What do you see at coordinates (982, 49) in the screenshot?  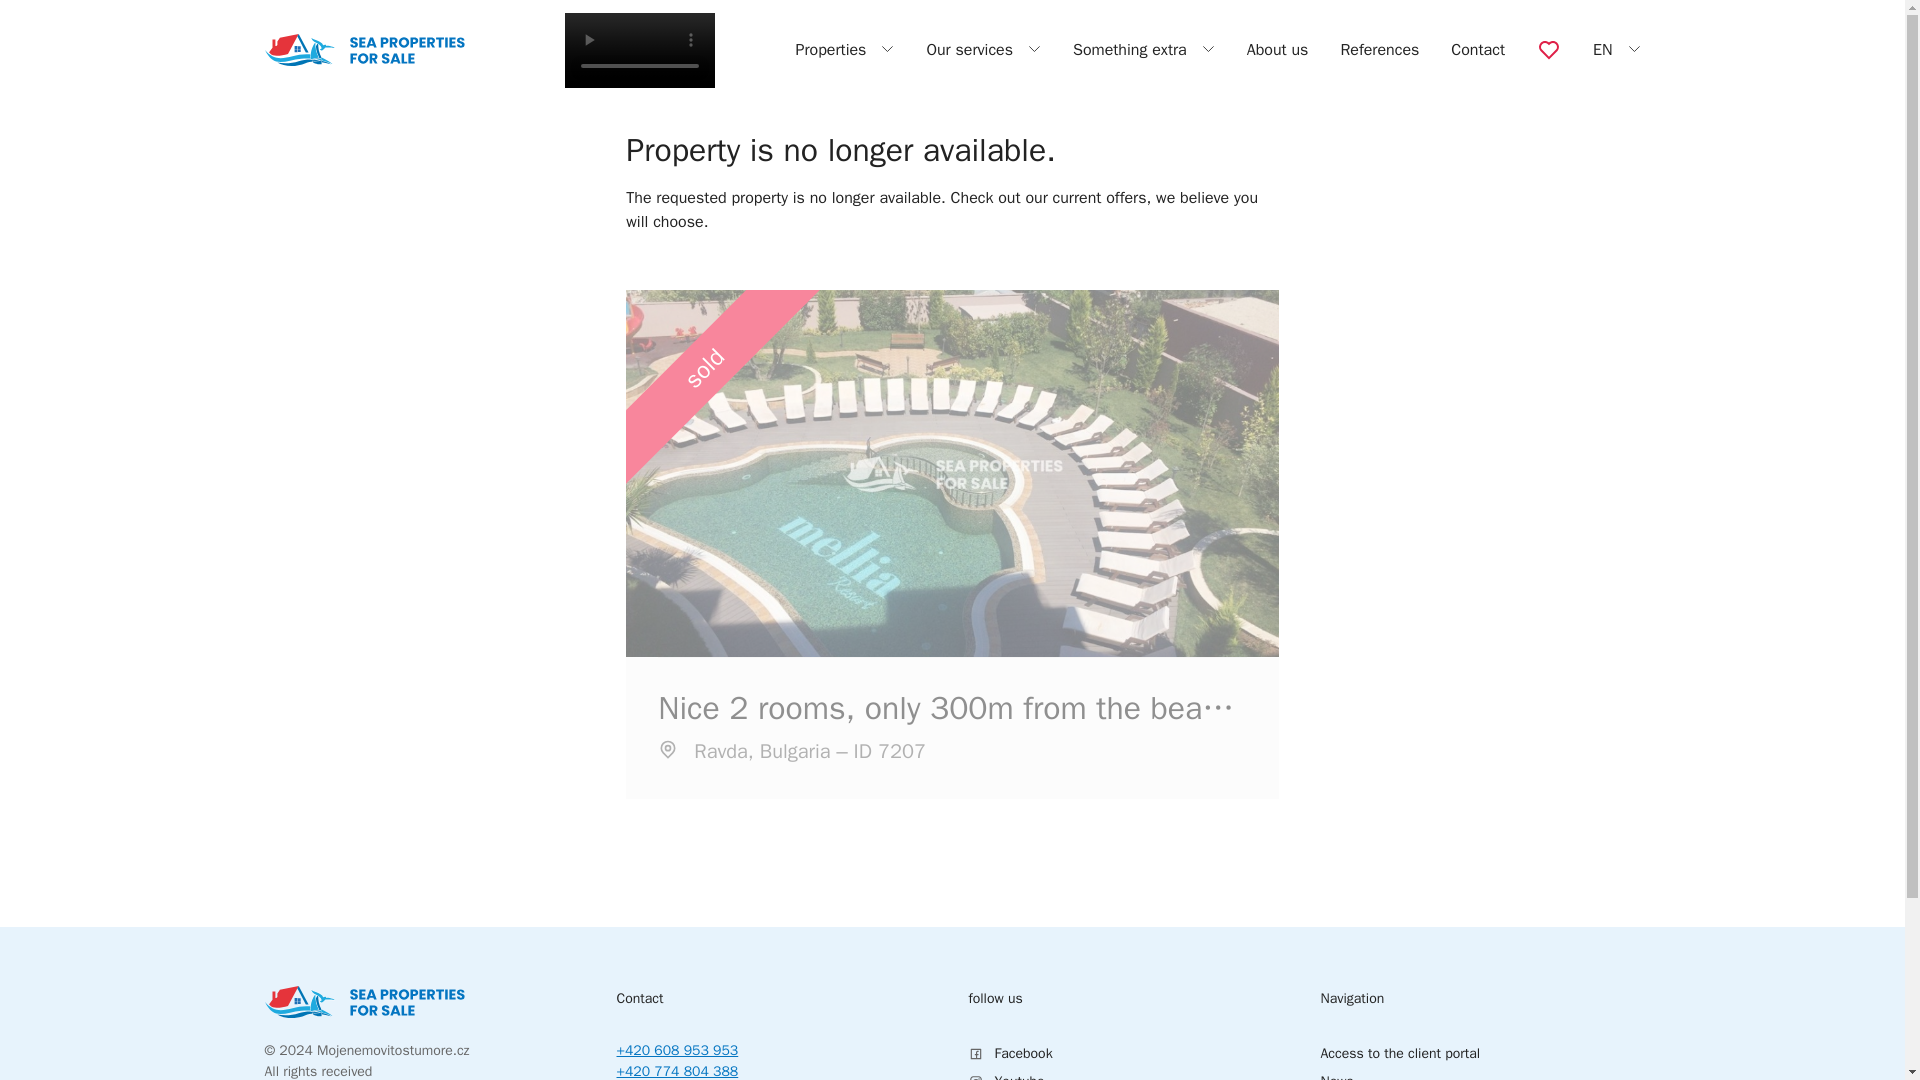 I see `Our services` at bounding box center [982, 49].